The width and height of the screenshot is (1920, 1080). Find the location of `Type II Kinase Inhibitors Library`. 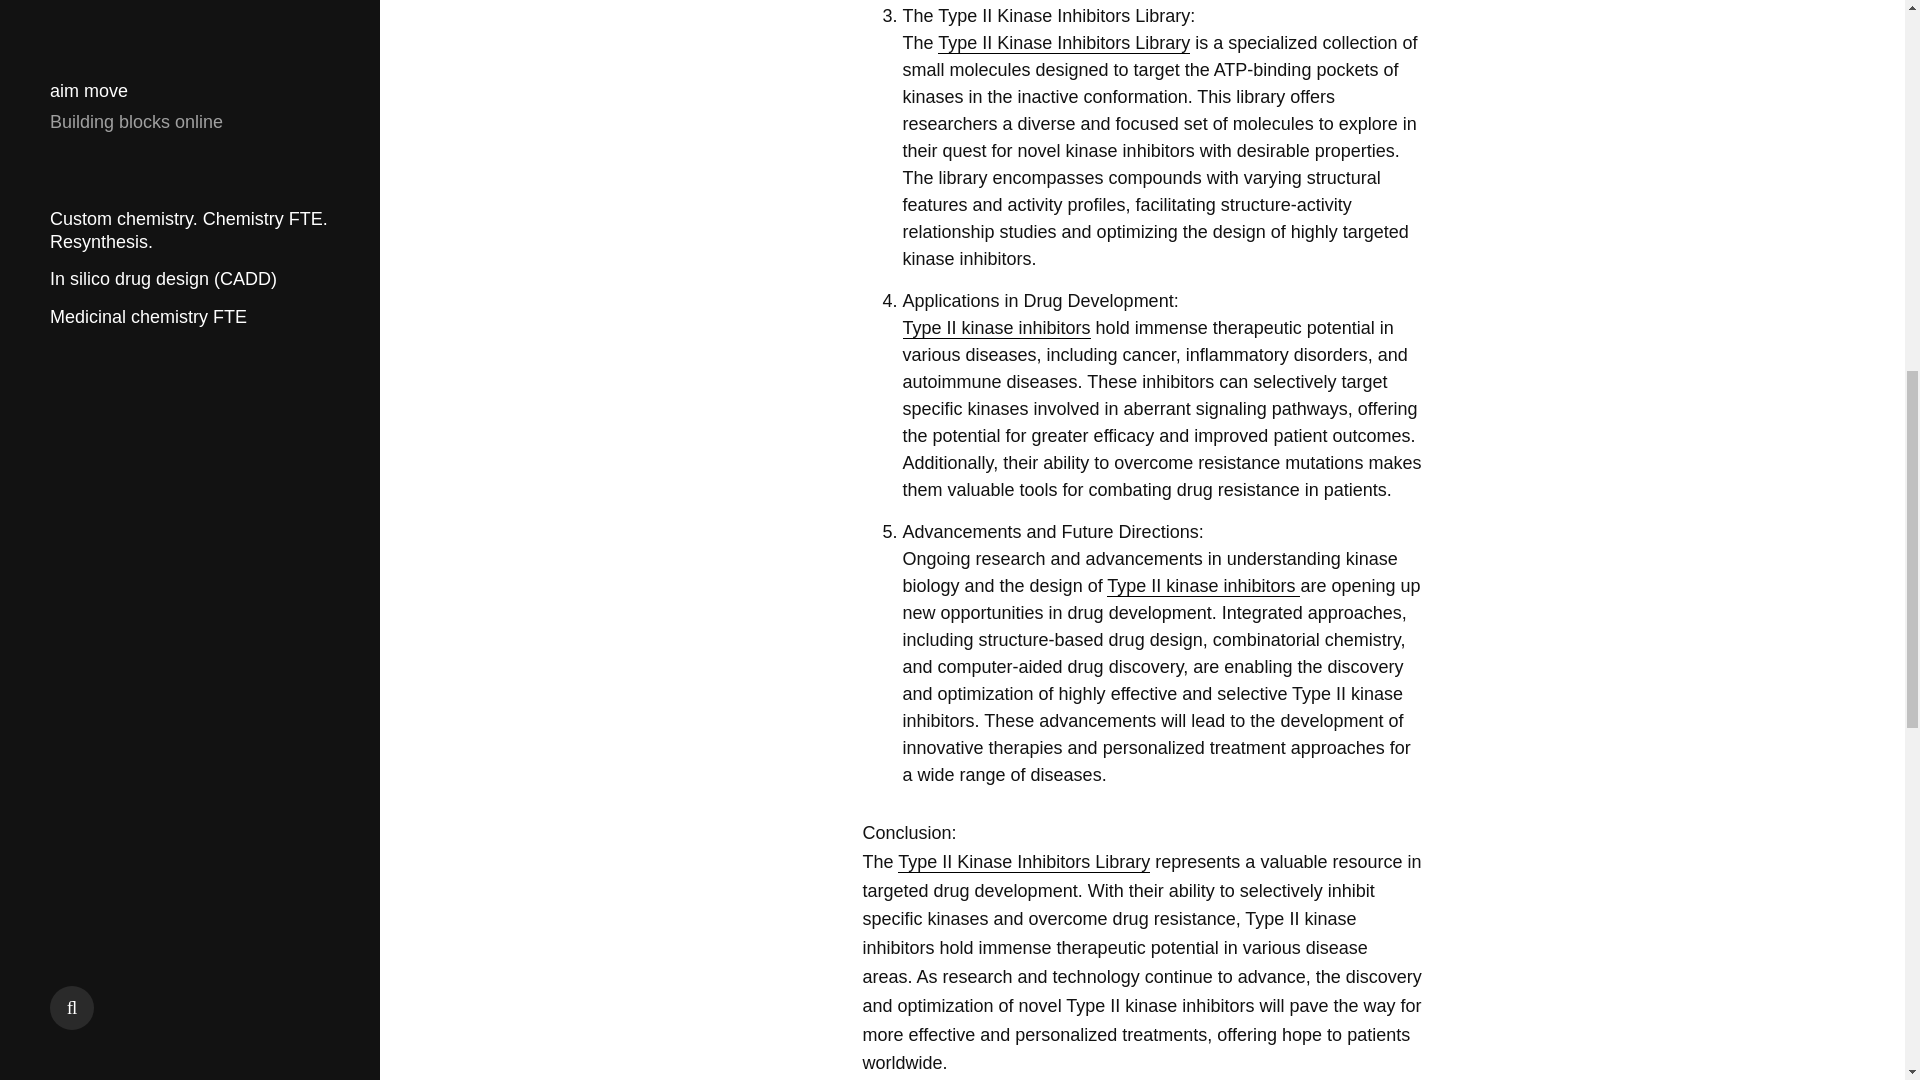

Type II Kinase Inhibitors Library is located at coordinates (1024, 862).